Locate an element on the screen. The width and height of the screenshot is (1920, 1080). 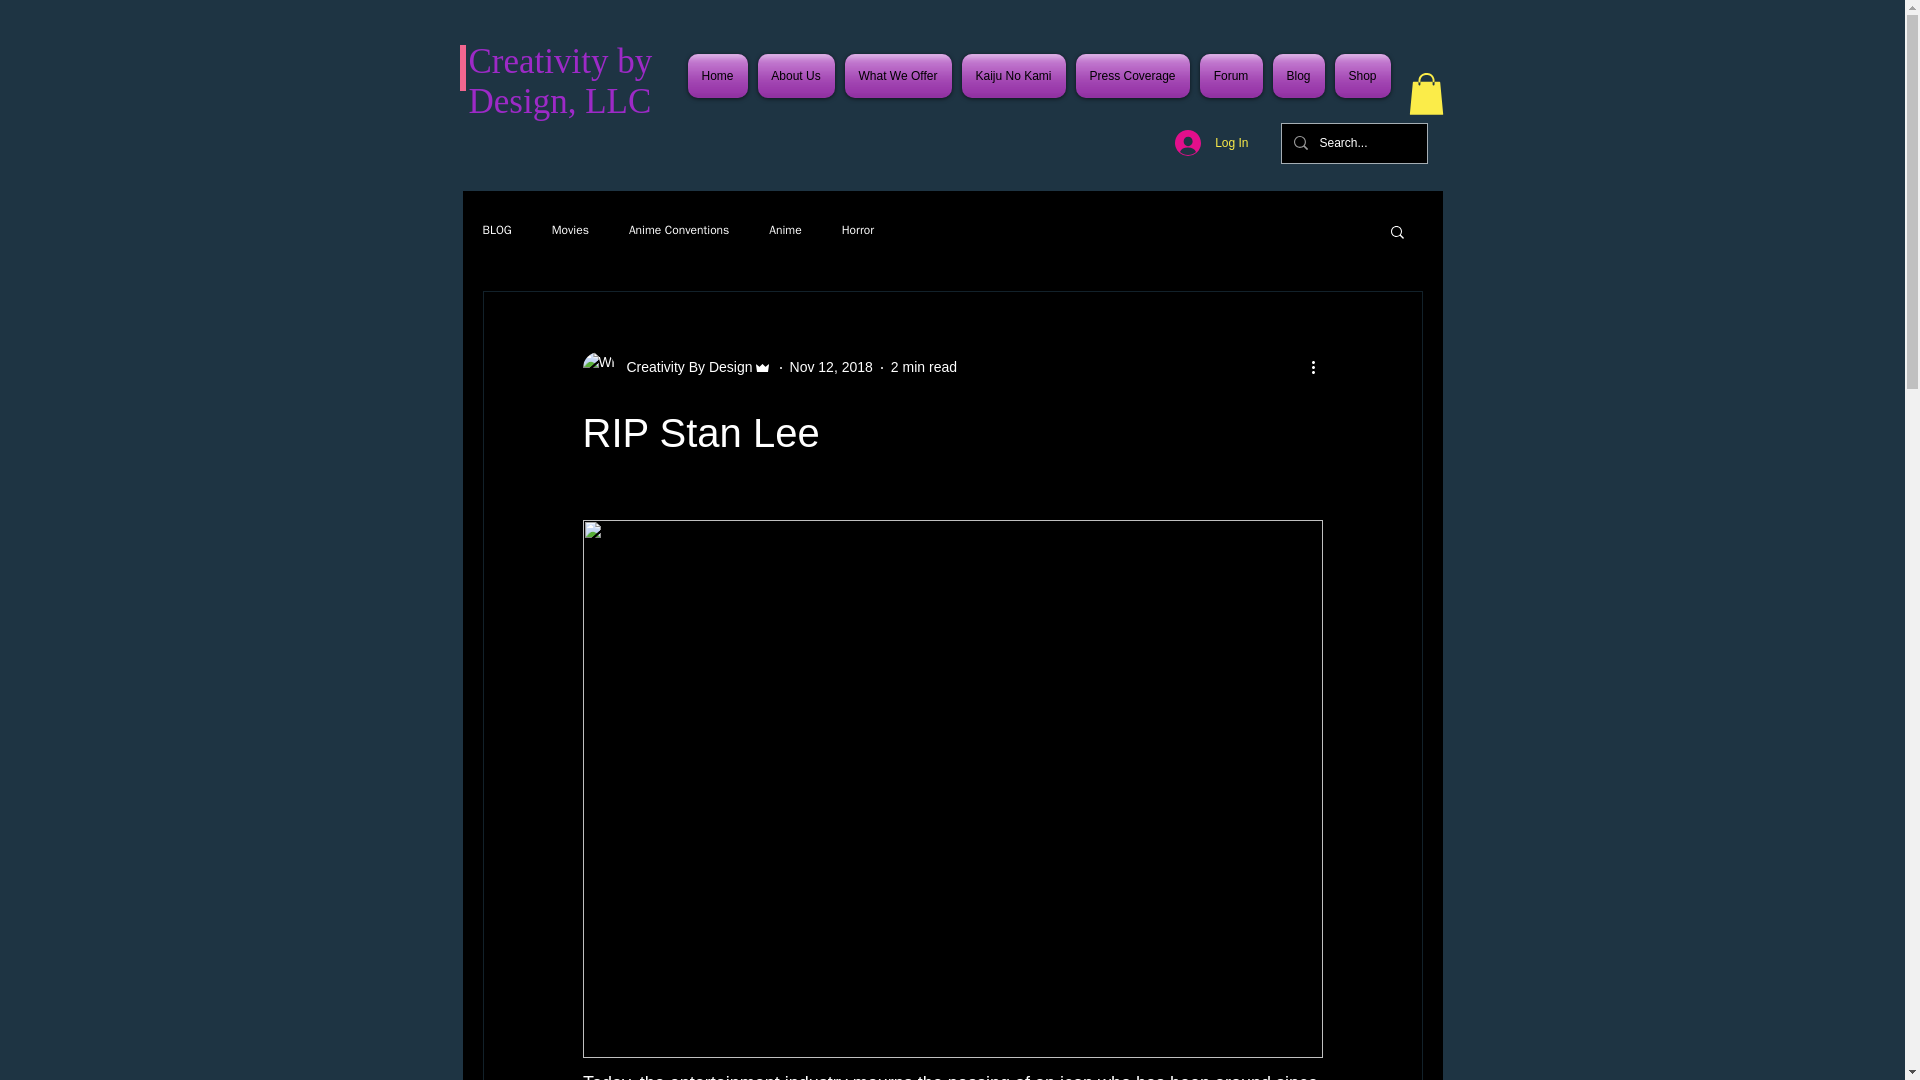
Anime is located at coordinates (784, 230).